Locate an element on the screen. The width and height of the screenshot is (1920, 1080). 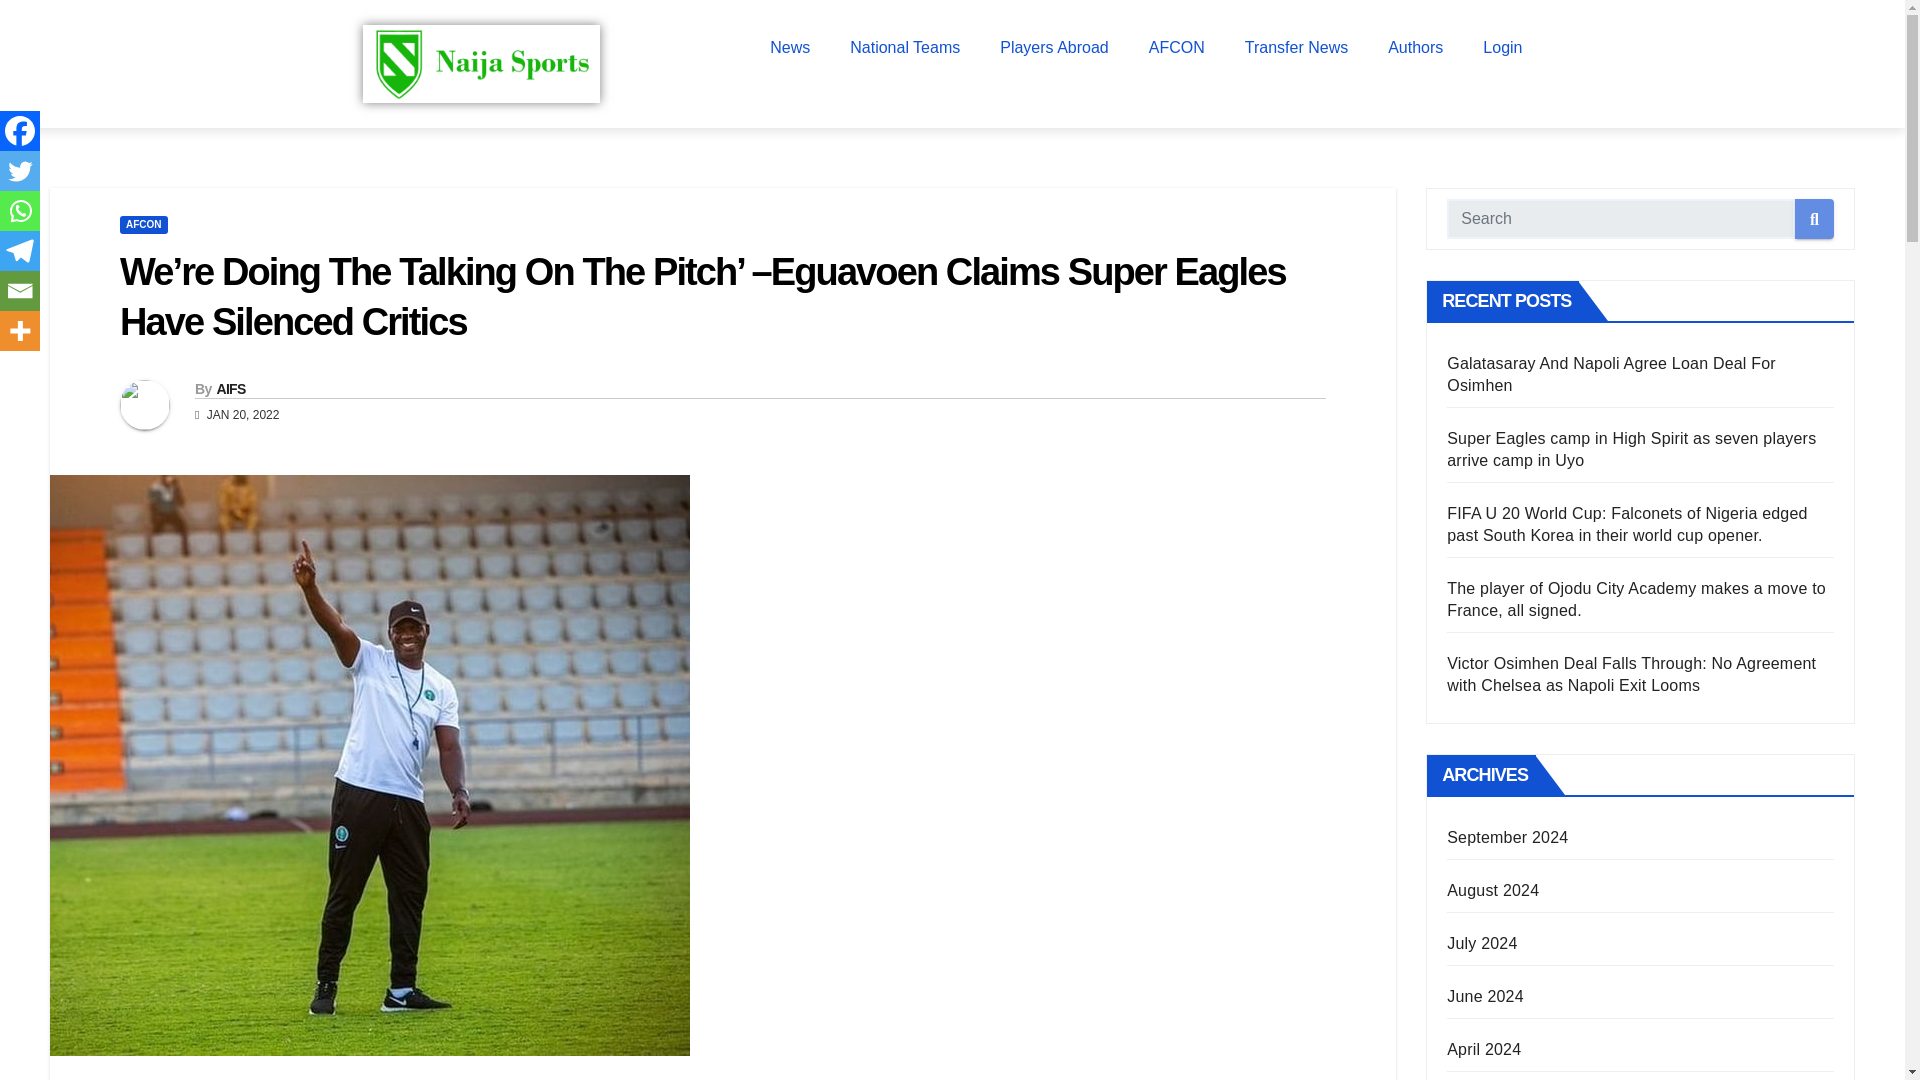
AFCON is located at coordinates (144, 225).